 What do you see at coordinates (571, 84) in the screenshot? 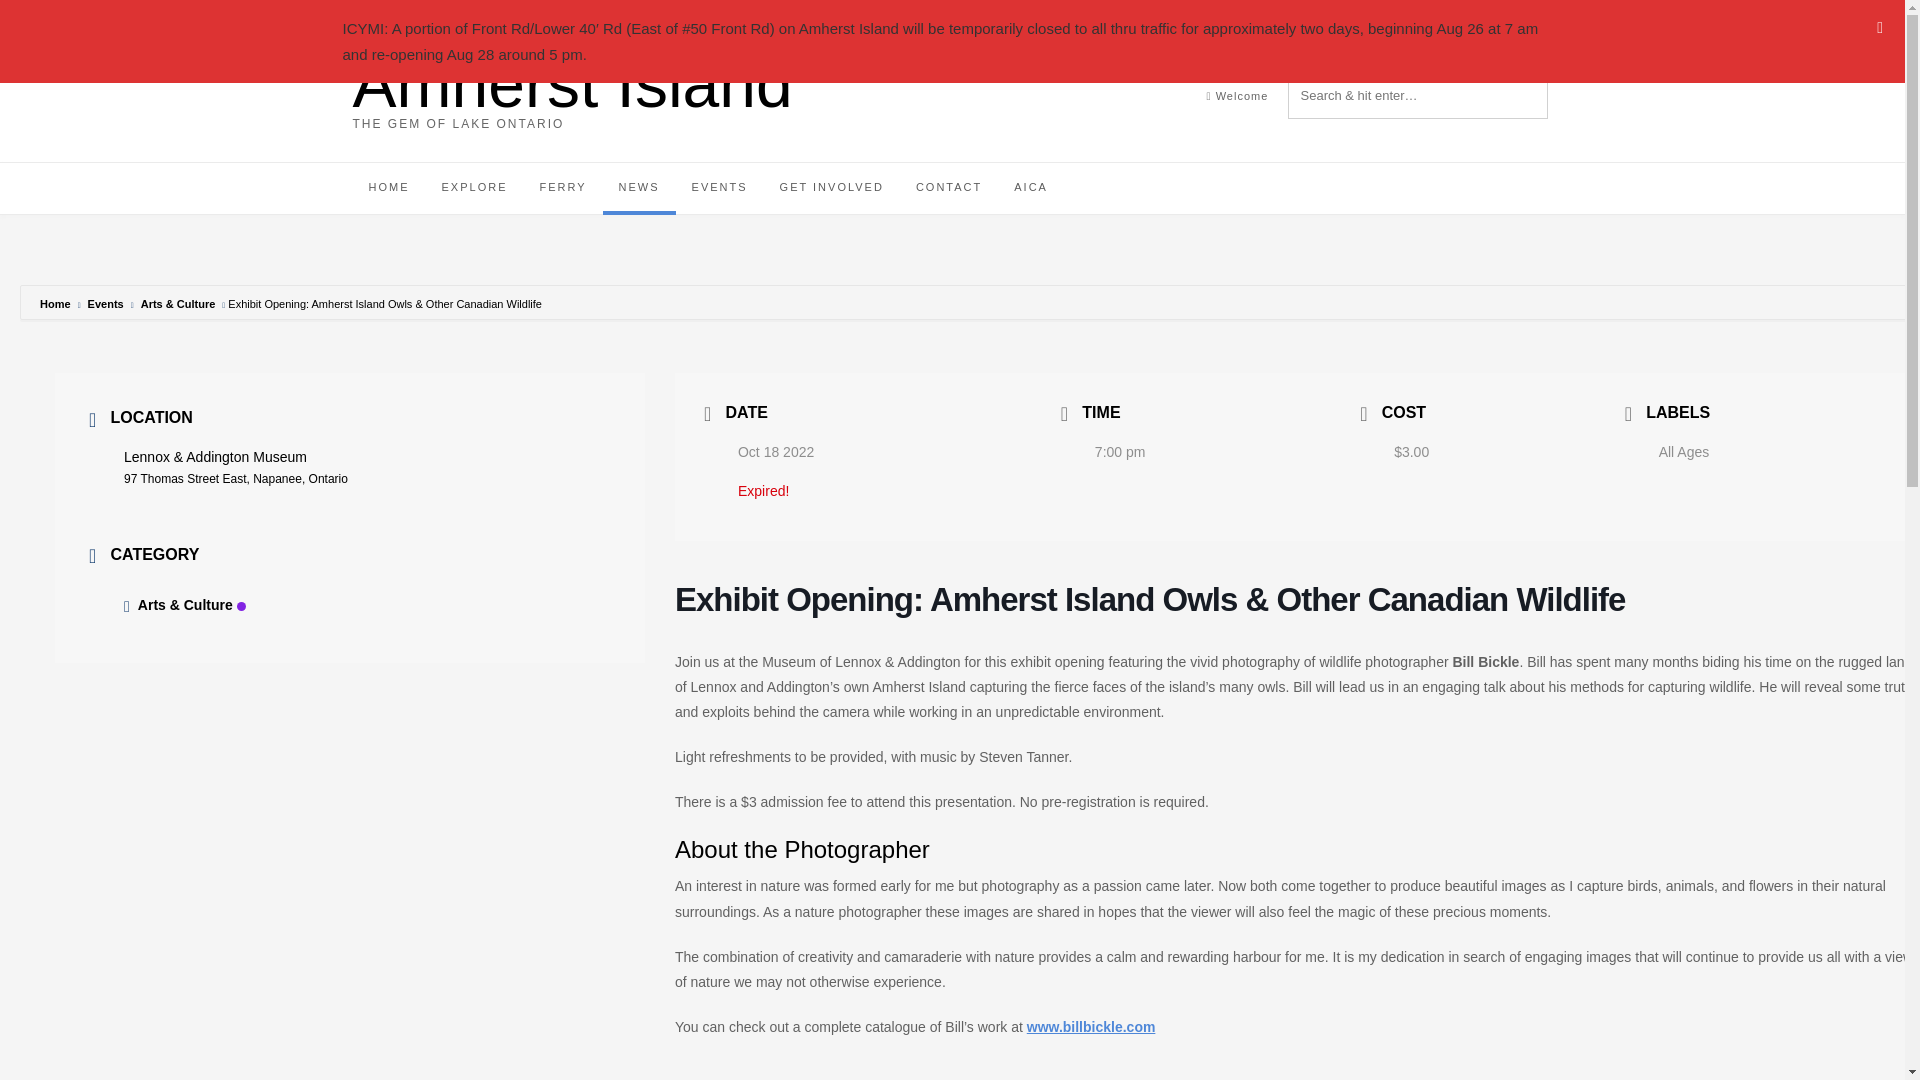
I see `Amherst Island` at bounding box center [571, 84].